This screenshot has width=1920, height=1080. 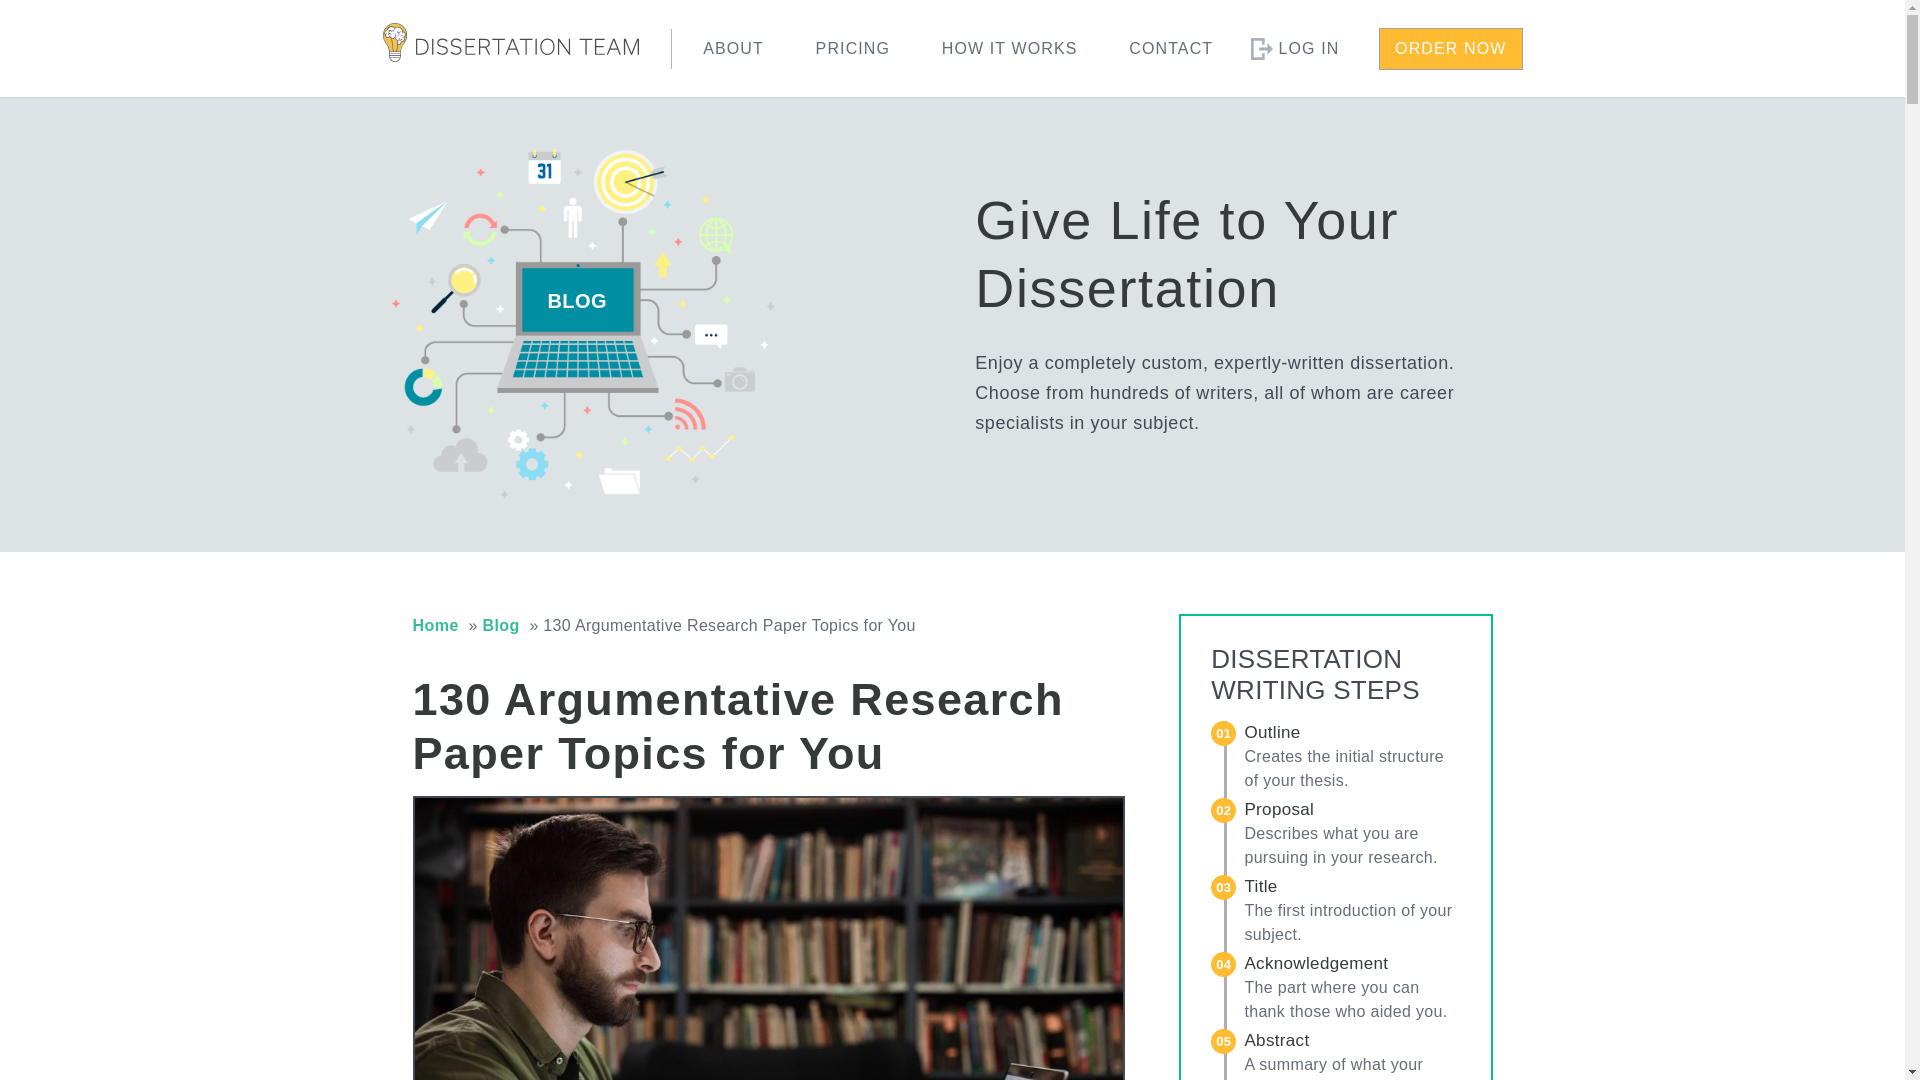 I want to click on ABOUT, so click(x=733, y=48).